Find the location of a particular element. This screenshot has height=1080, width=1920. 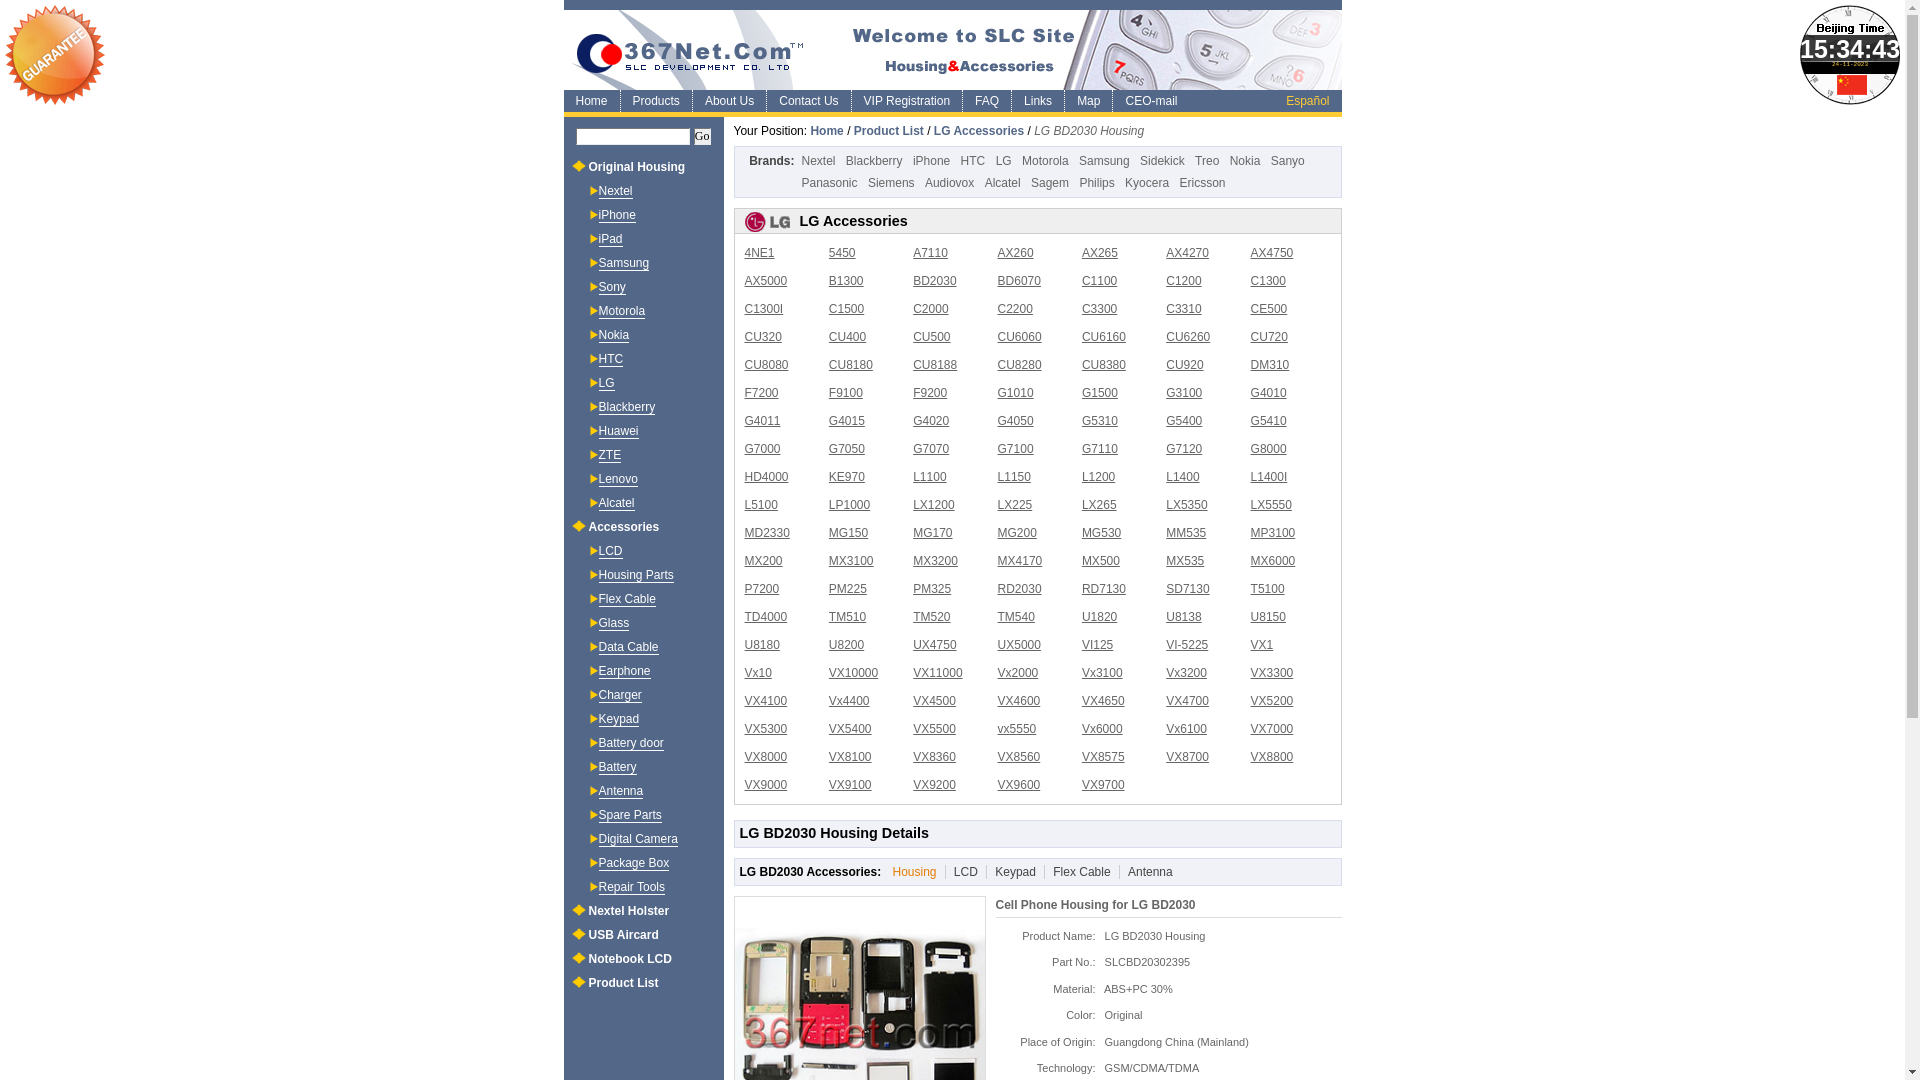

Antenna is located at coordinates (1146, 872).